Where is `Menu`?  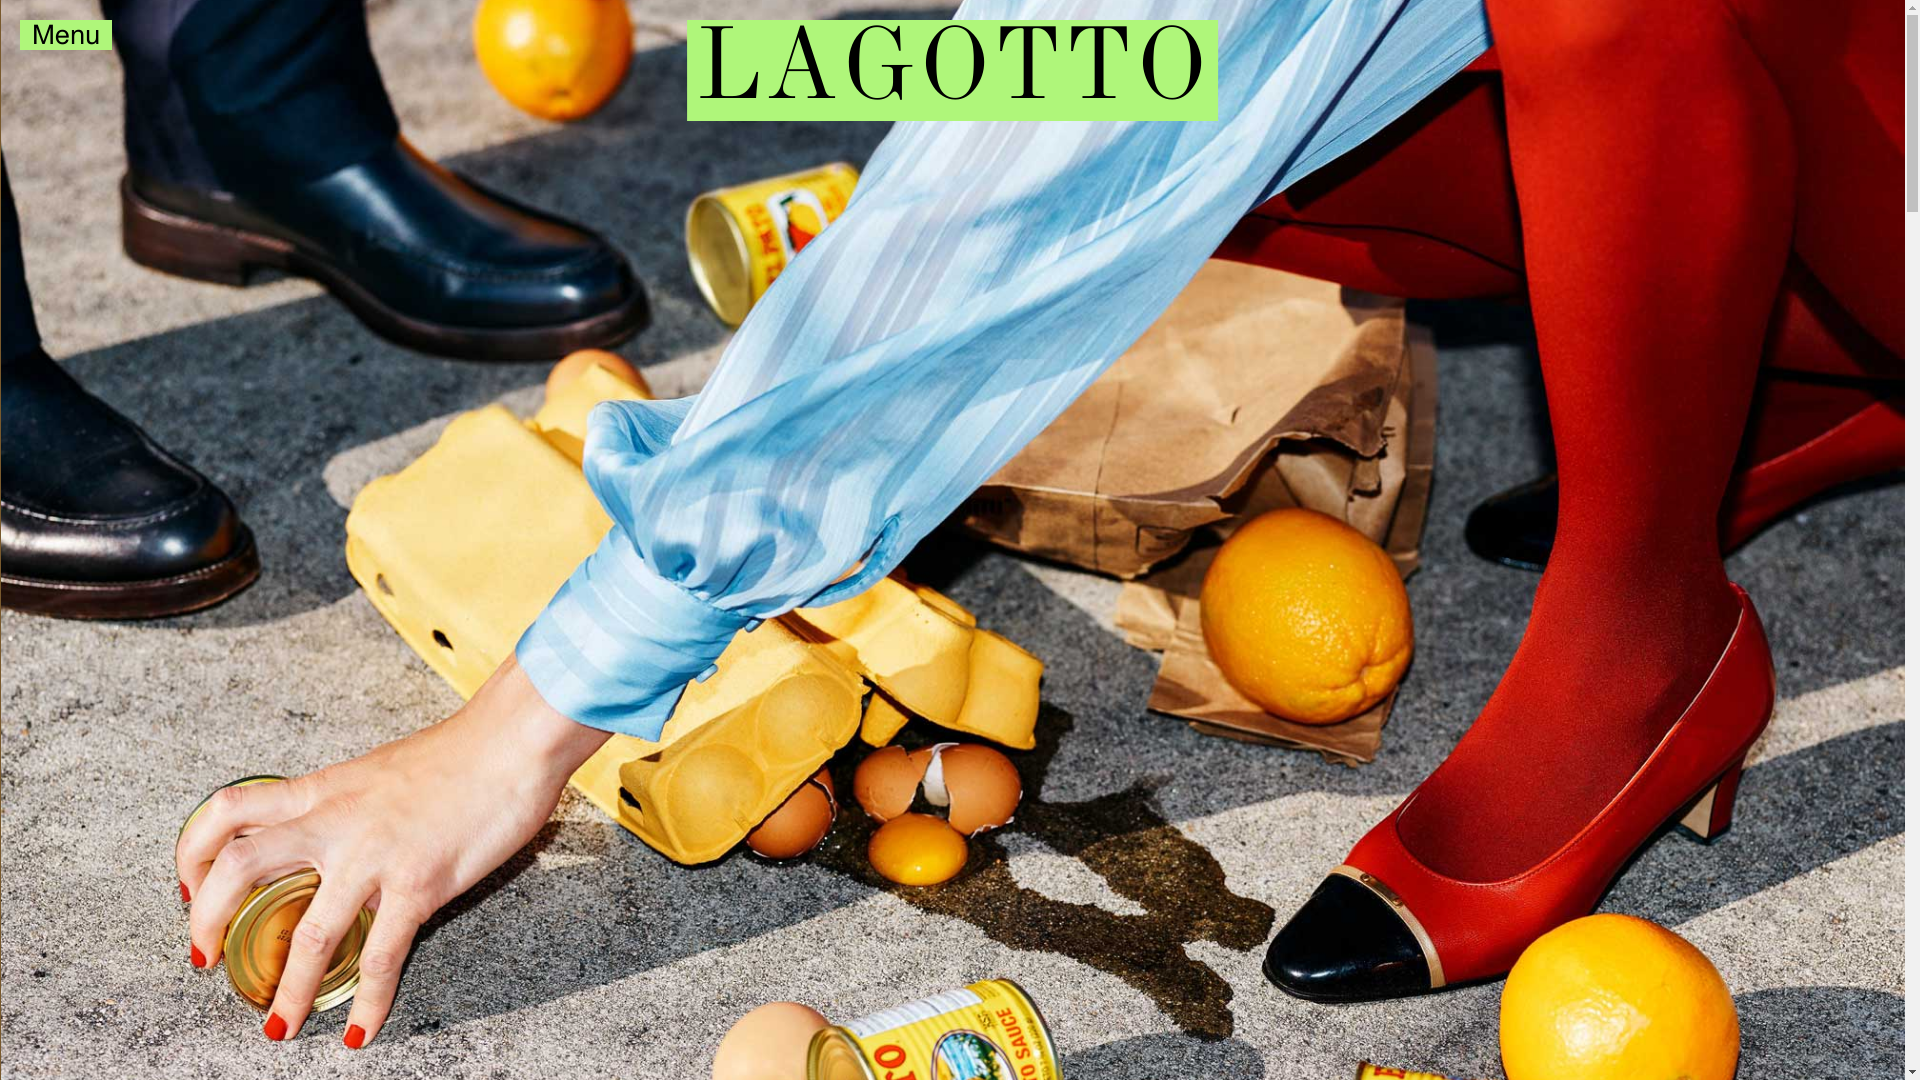
Menu is located at coordinates (50, 32).